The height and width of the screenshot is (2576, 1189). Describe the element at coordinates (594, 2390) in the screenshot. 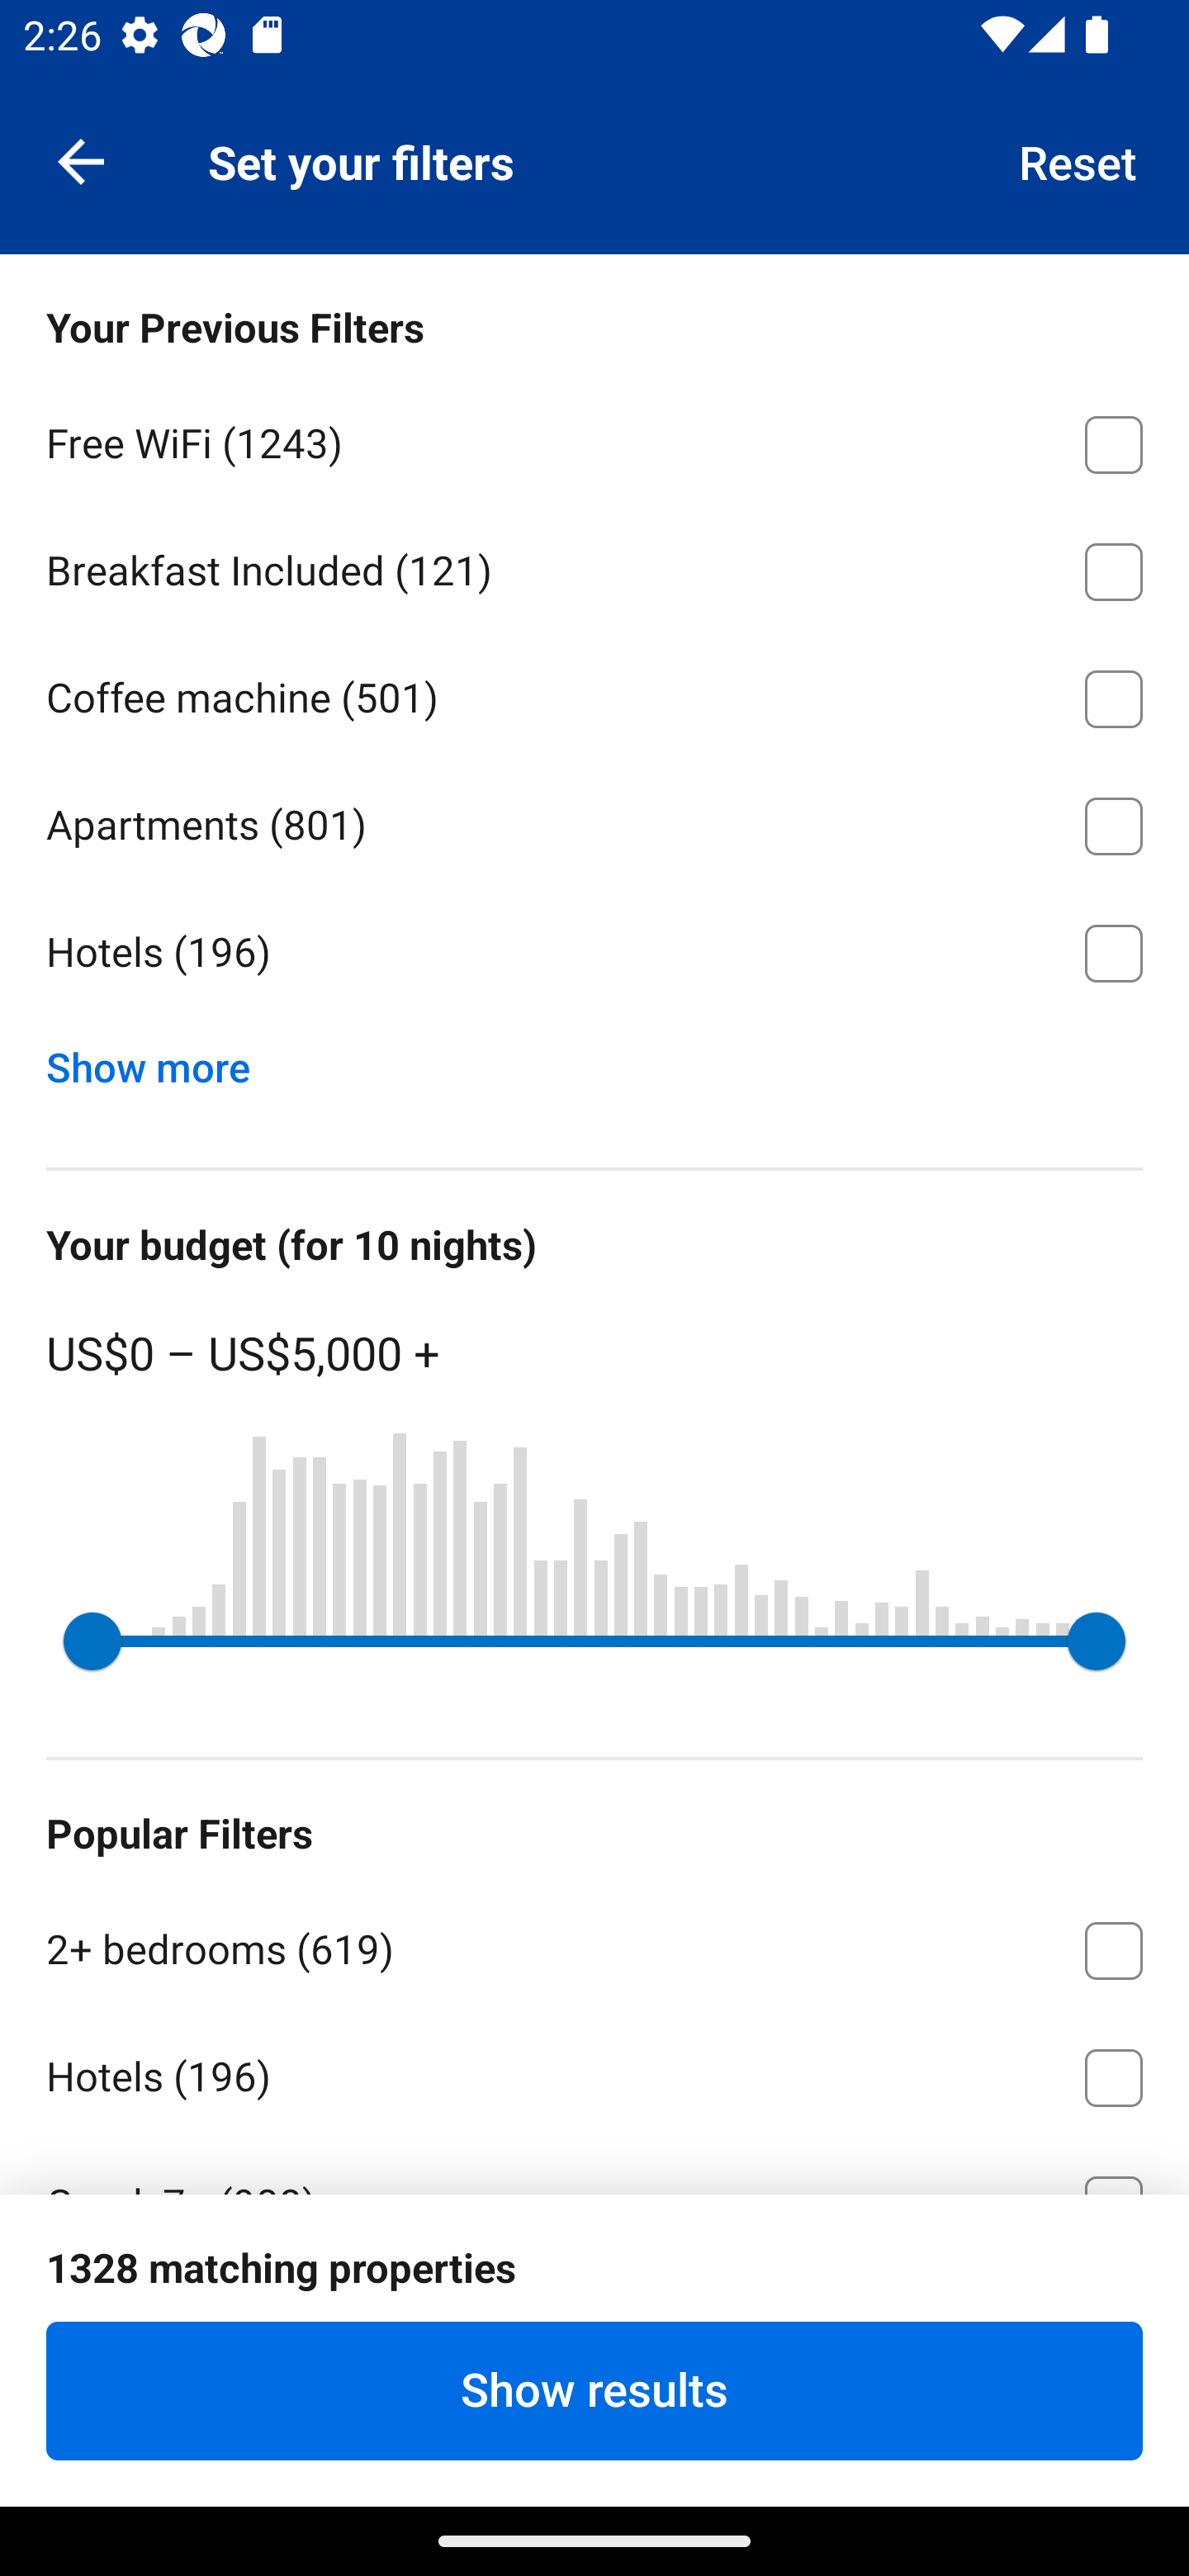

I see `Show results` at that location.